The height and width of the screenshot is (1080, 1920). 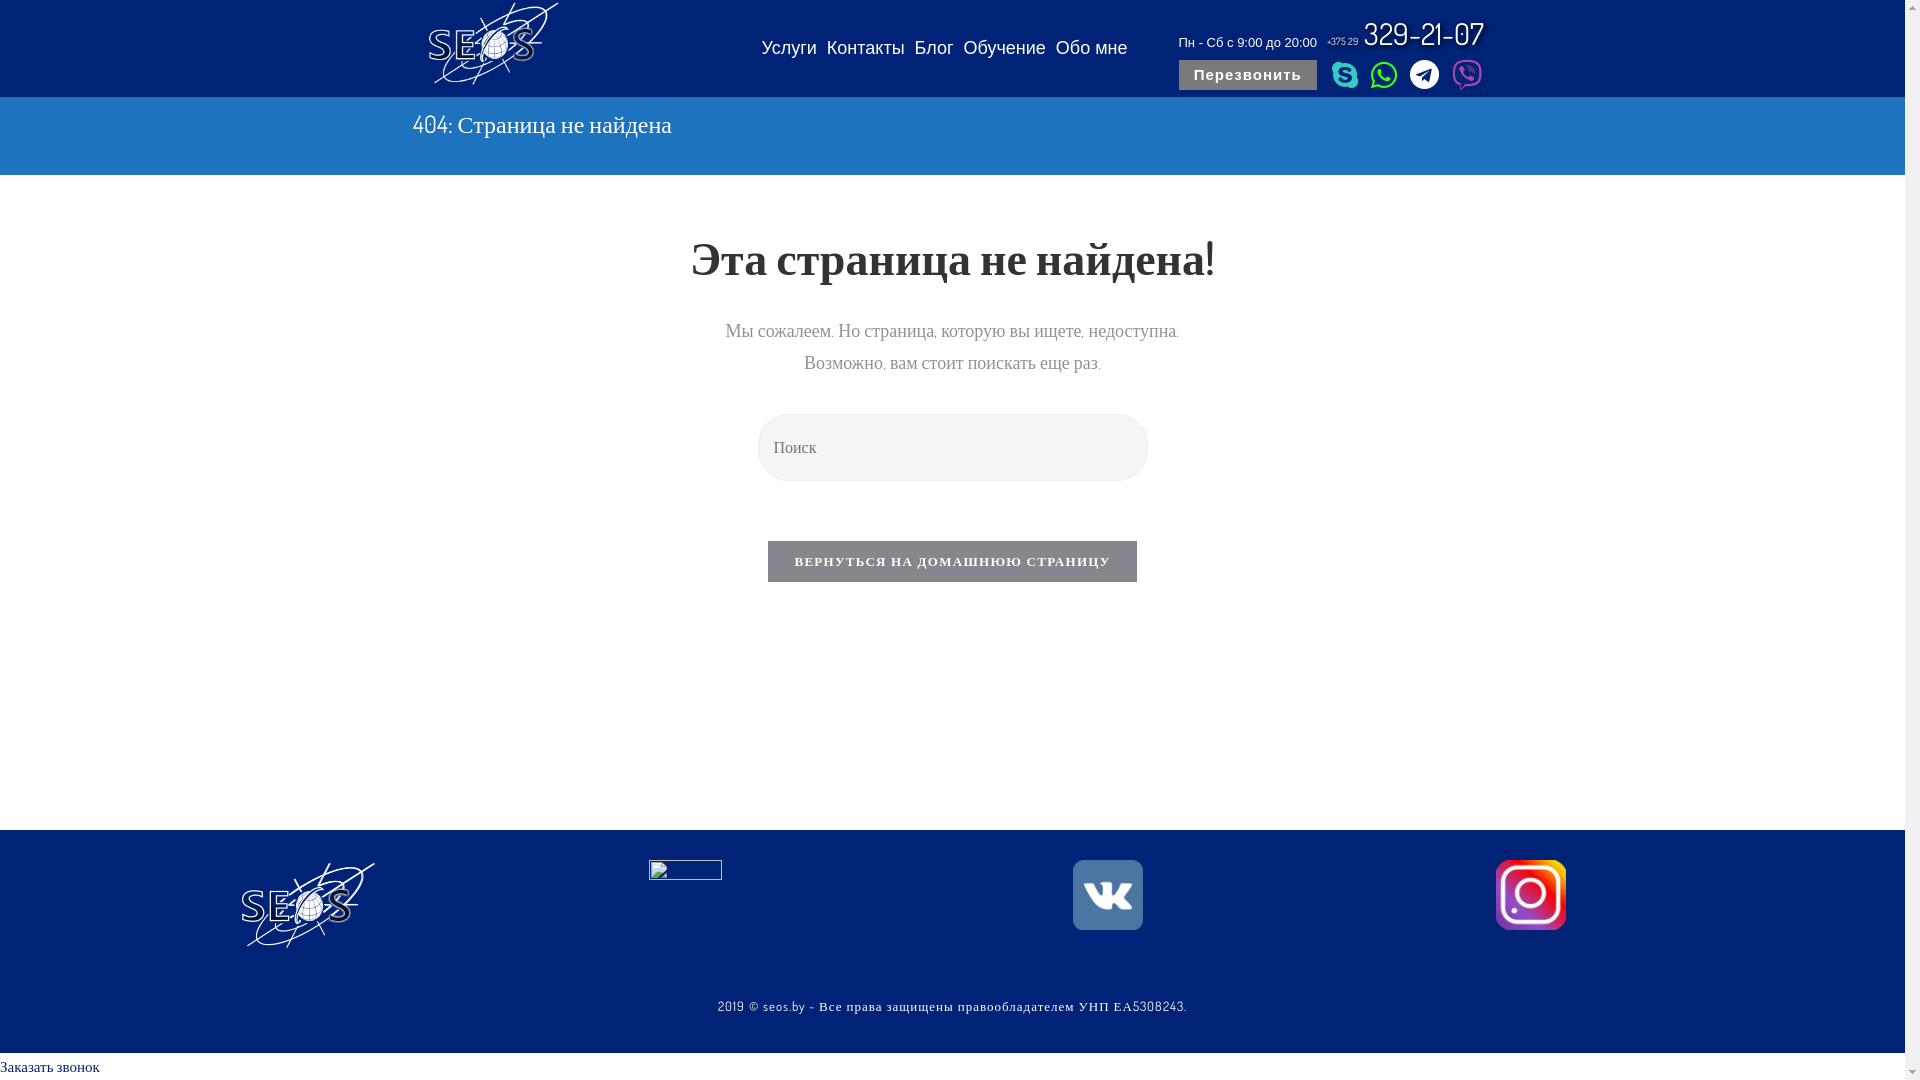 I want to click on +375 29 329-21-07, so click(x=1407, y=33).